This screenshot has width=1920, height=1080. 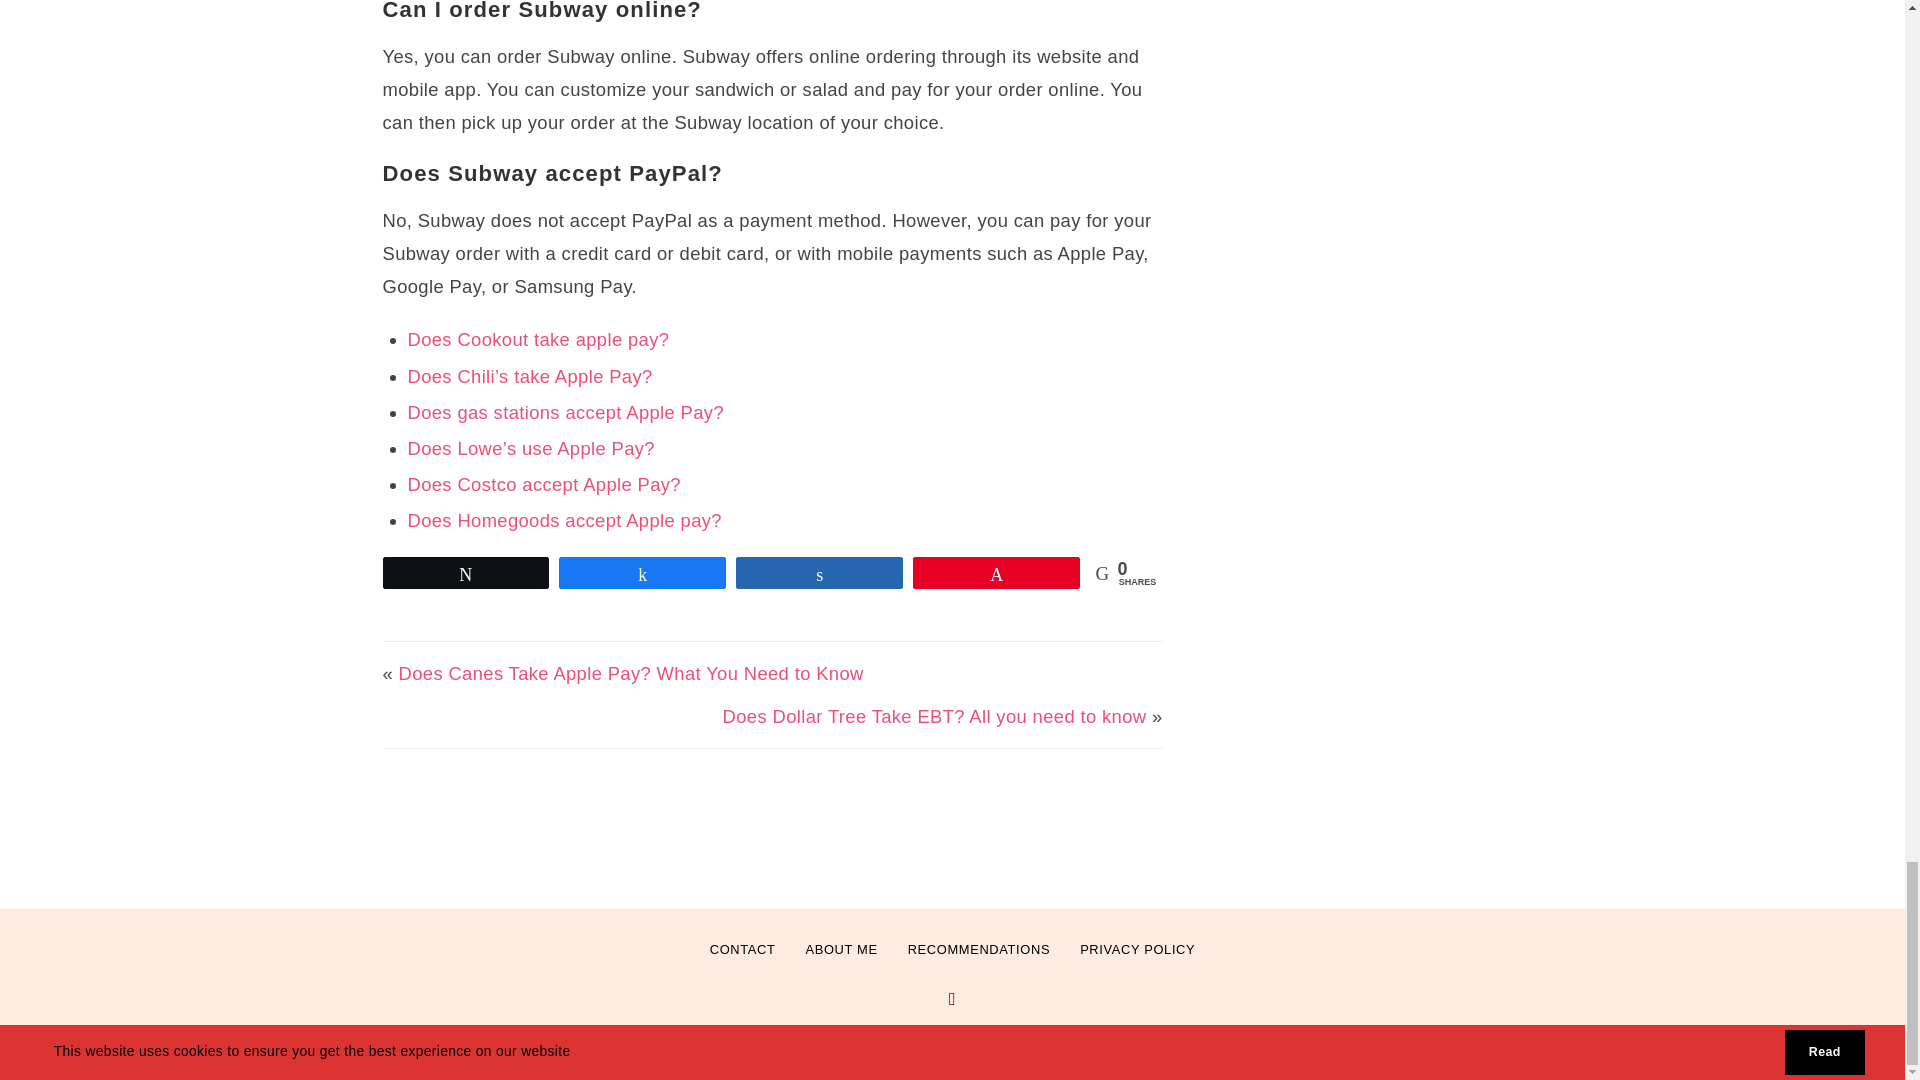 I want to click on Does Dollar Tree Take EBT? All you need to know, so click(x=934, y=716).